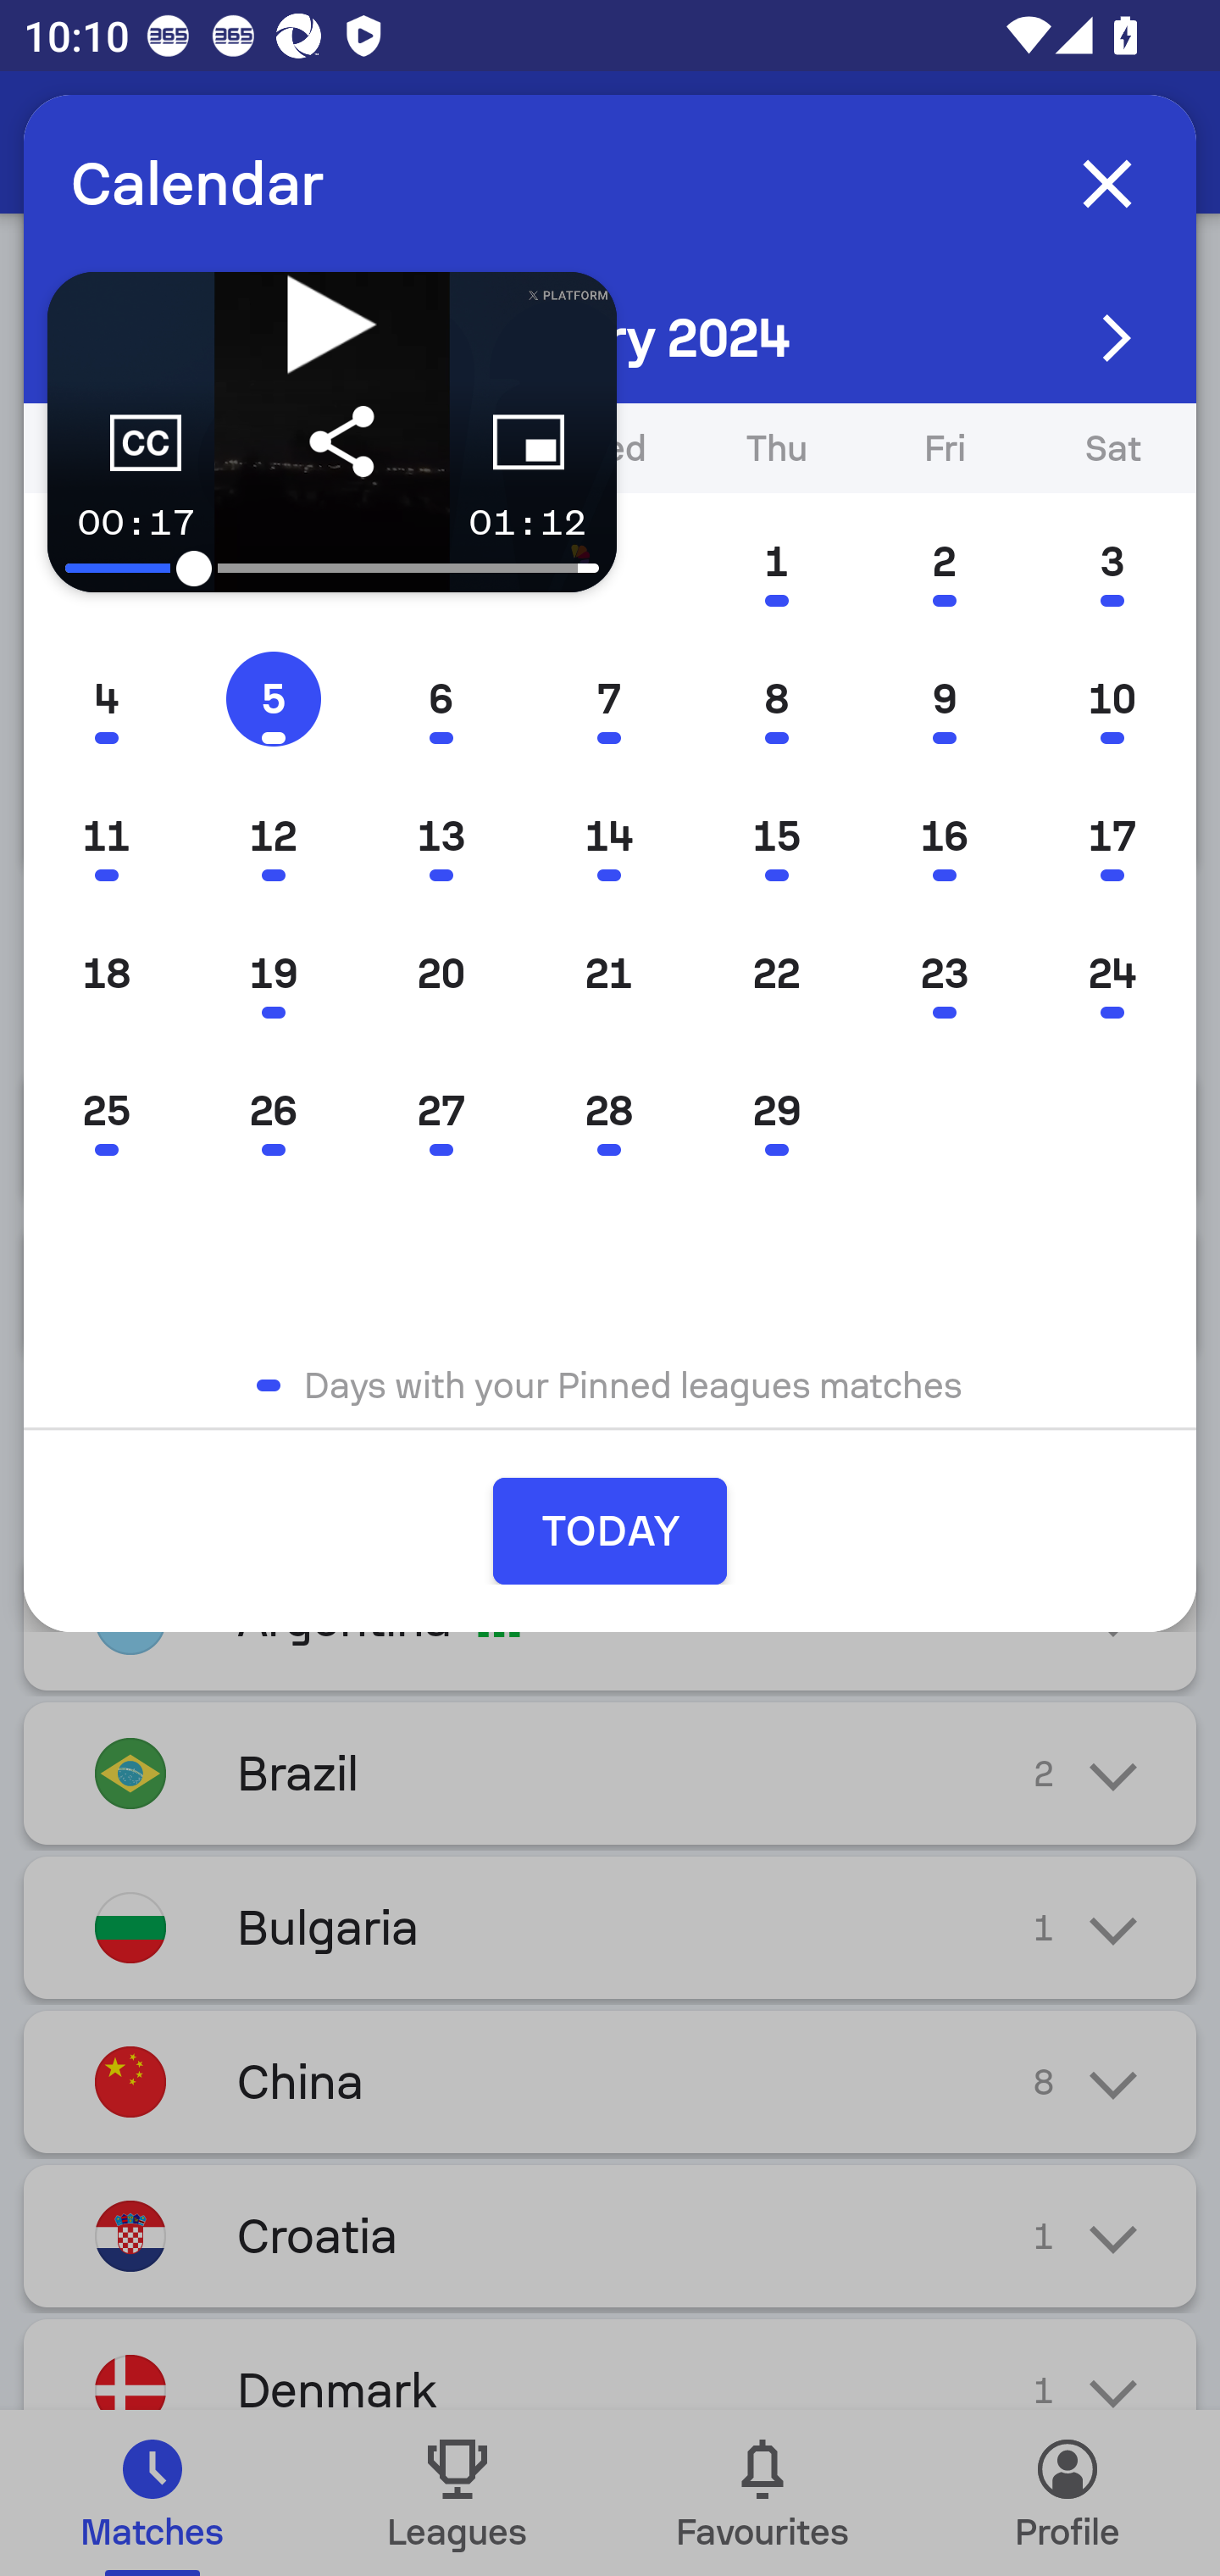 The width and height of the screenshot is (1220, 2576). I want to click on 14, so click(608, 836).